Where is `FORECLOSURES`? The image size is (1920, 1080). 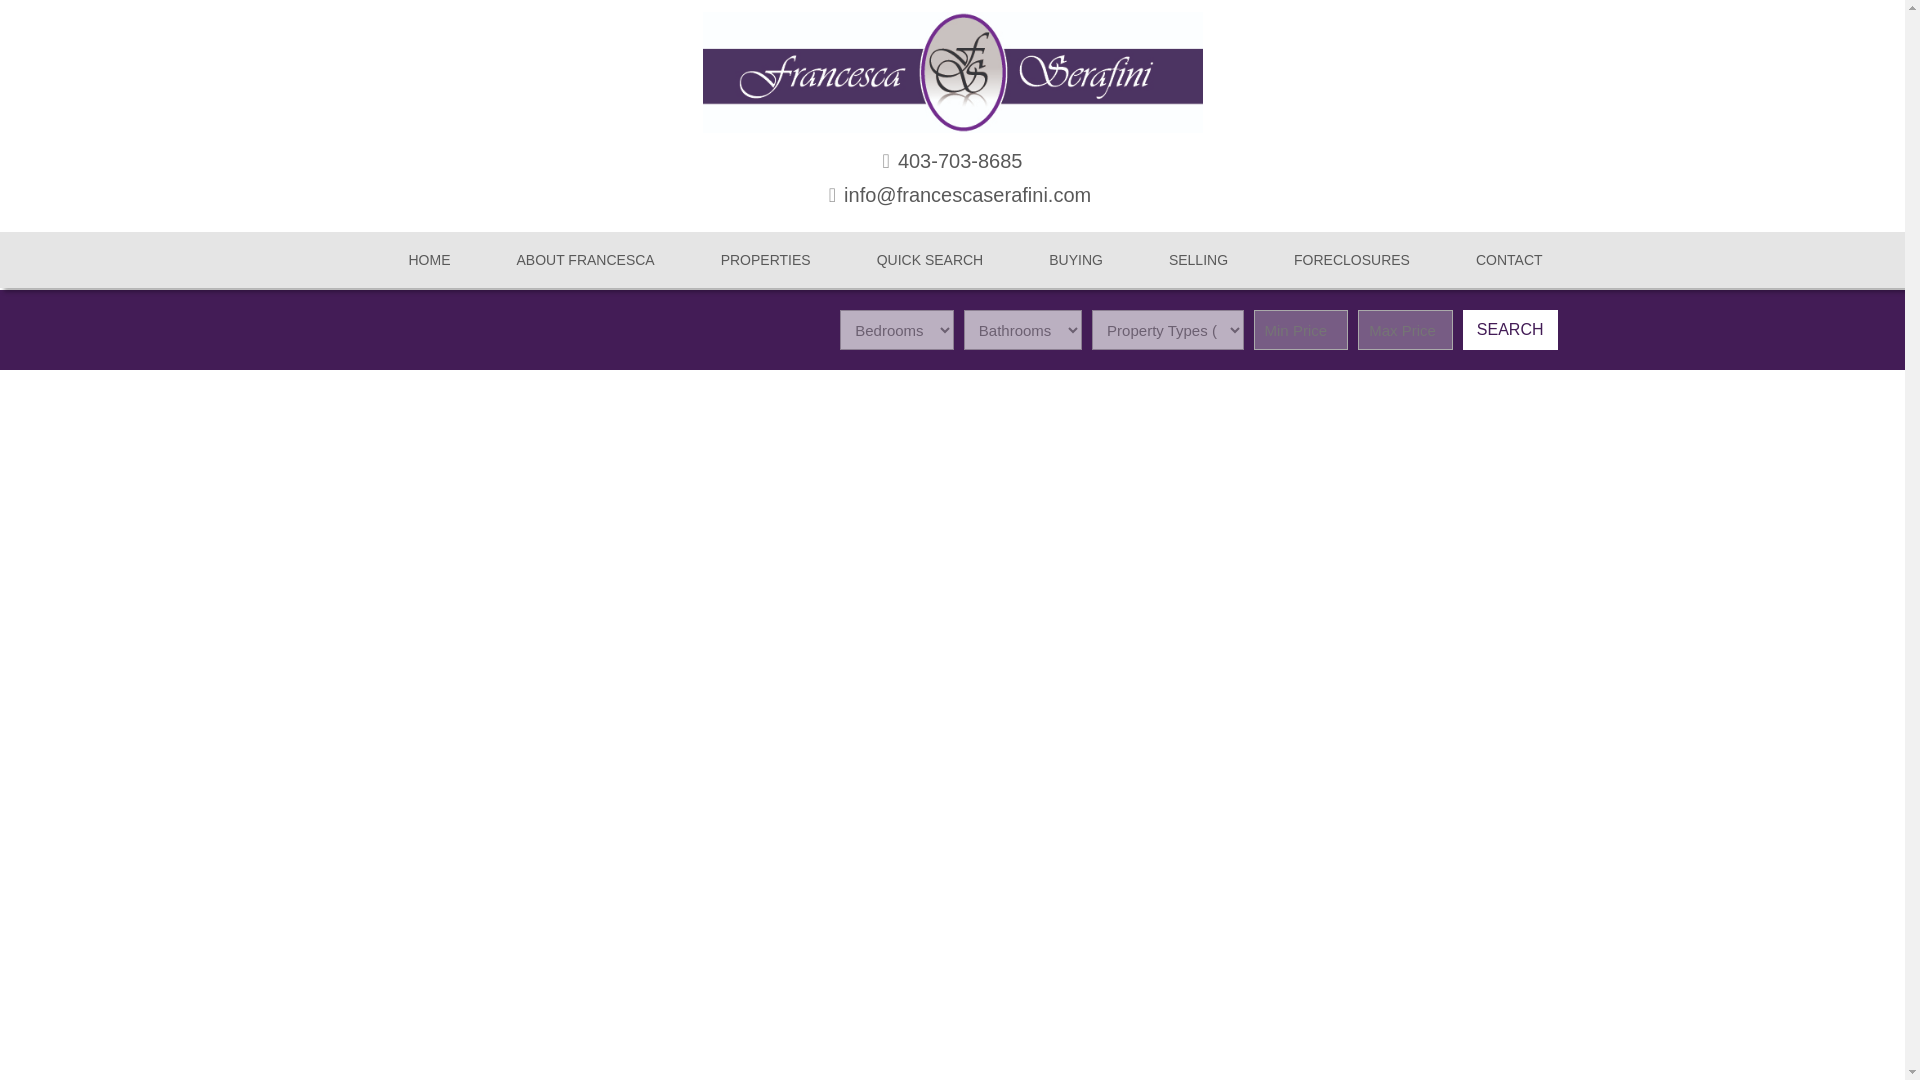 FORECLOSURES is located at coordinates (1329, 260).